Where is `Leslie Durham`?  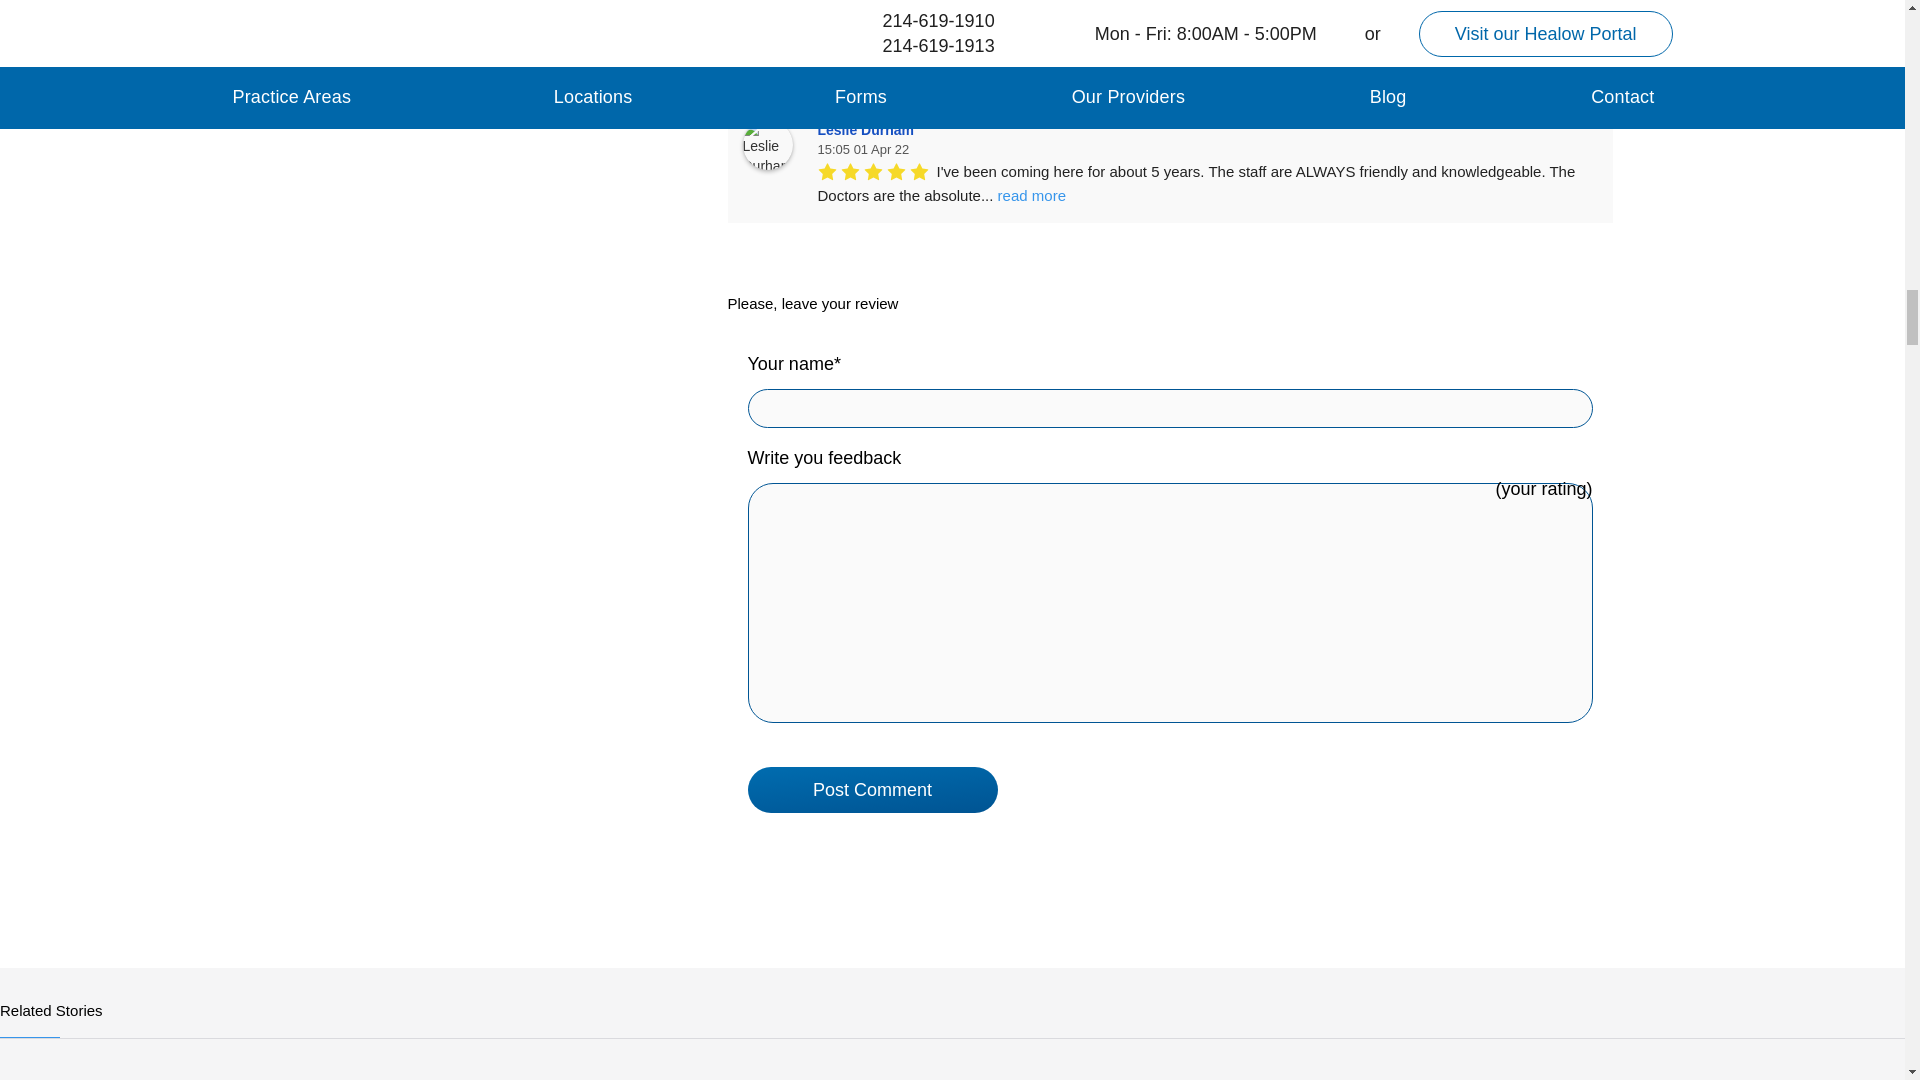
Leslie Durham is located at coordinates (766, 144).